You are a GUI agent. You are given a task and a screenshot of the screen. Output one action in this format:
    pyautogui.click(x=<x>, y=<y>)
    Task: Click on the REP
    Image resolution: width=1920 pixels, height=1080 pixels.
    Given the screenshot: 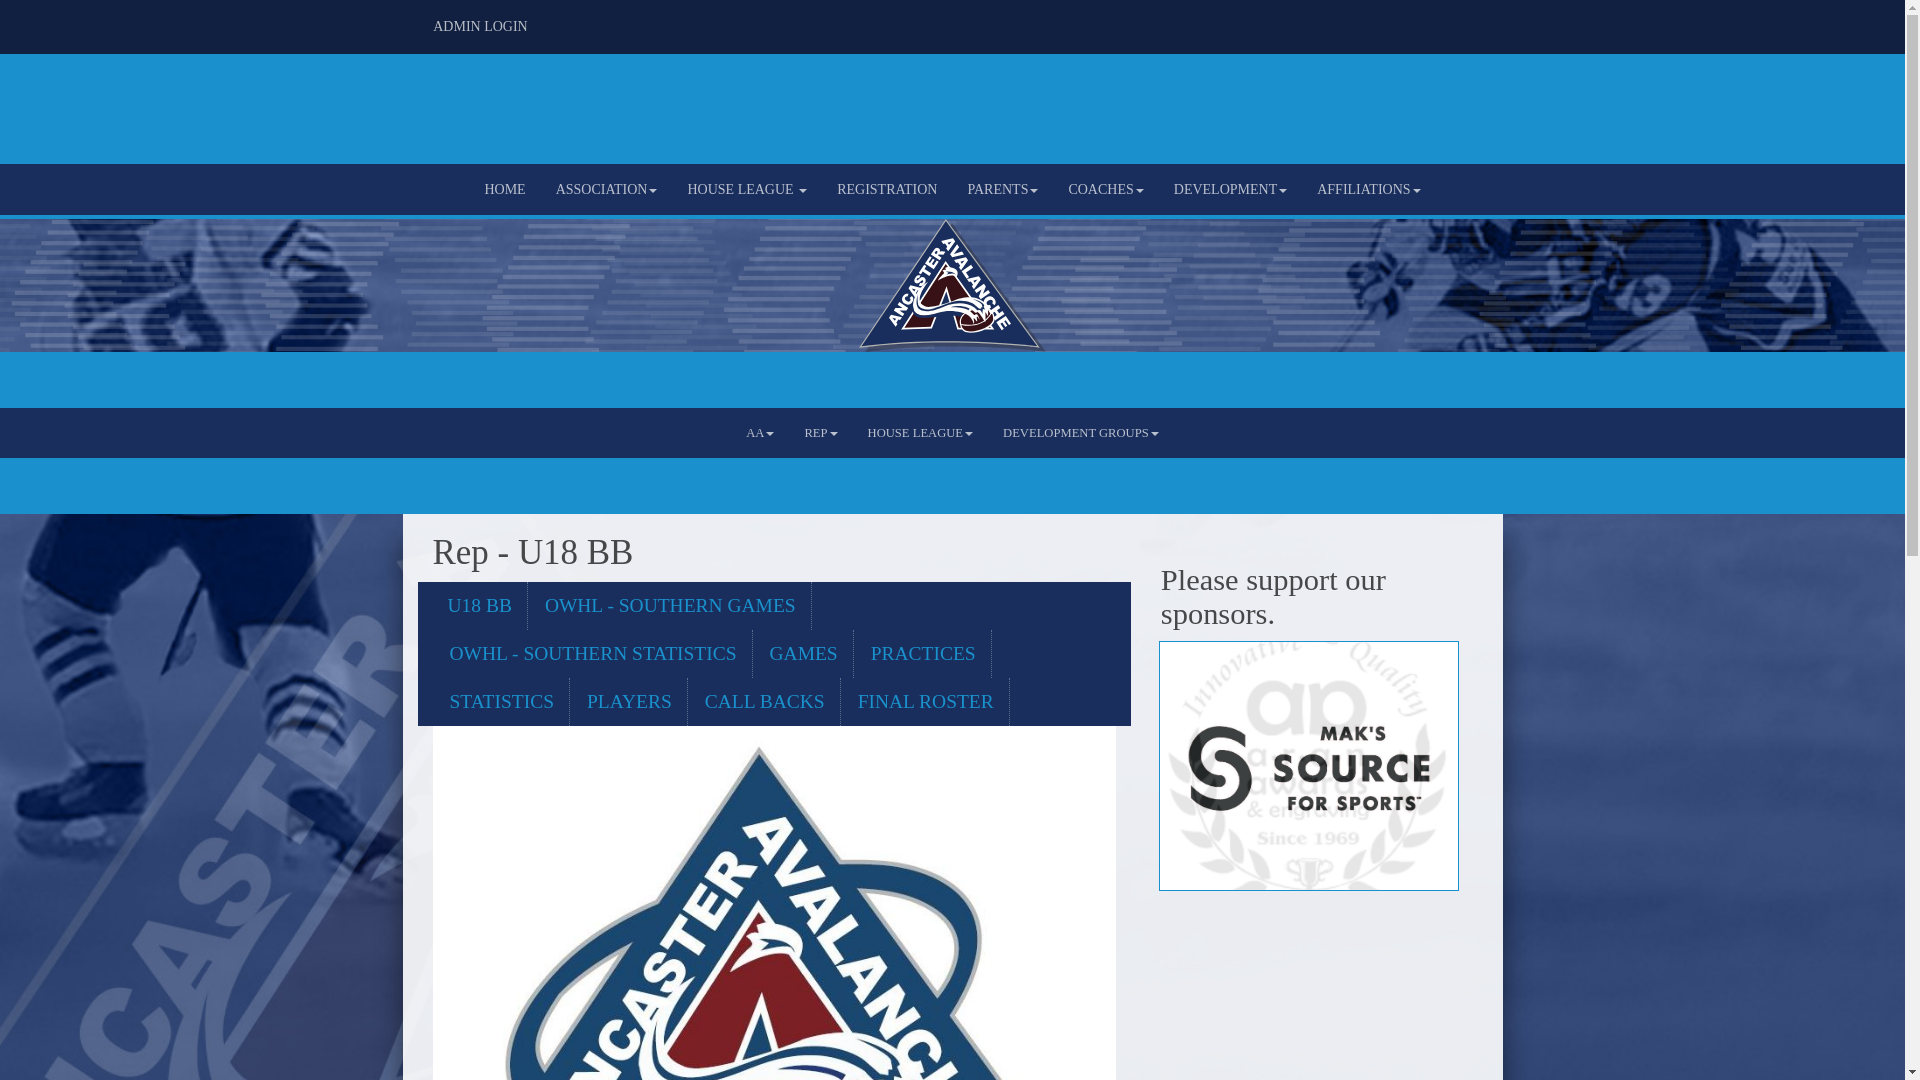 What is the action you would take?
    pyautogui.click(x=820, y=433)
    